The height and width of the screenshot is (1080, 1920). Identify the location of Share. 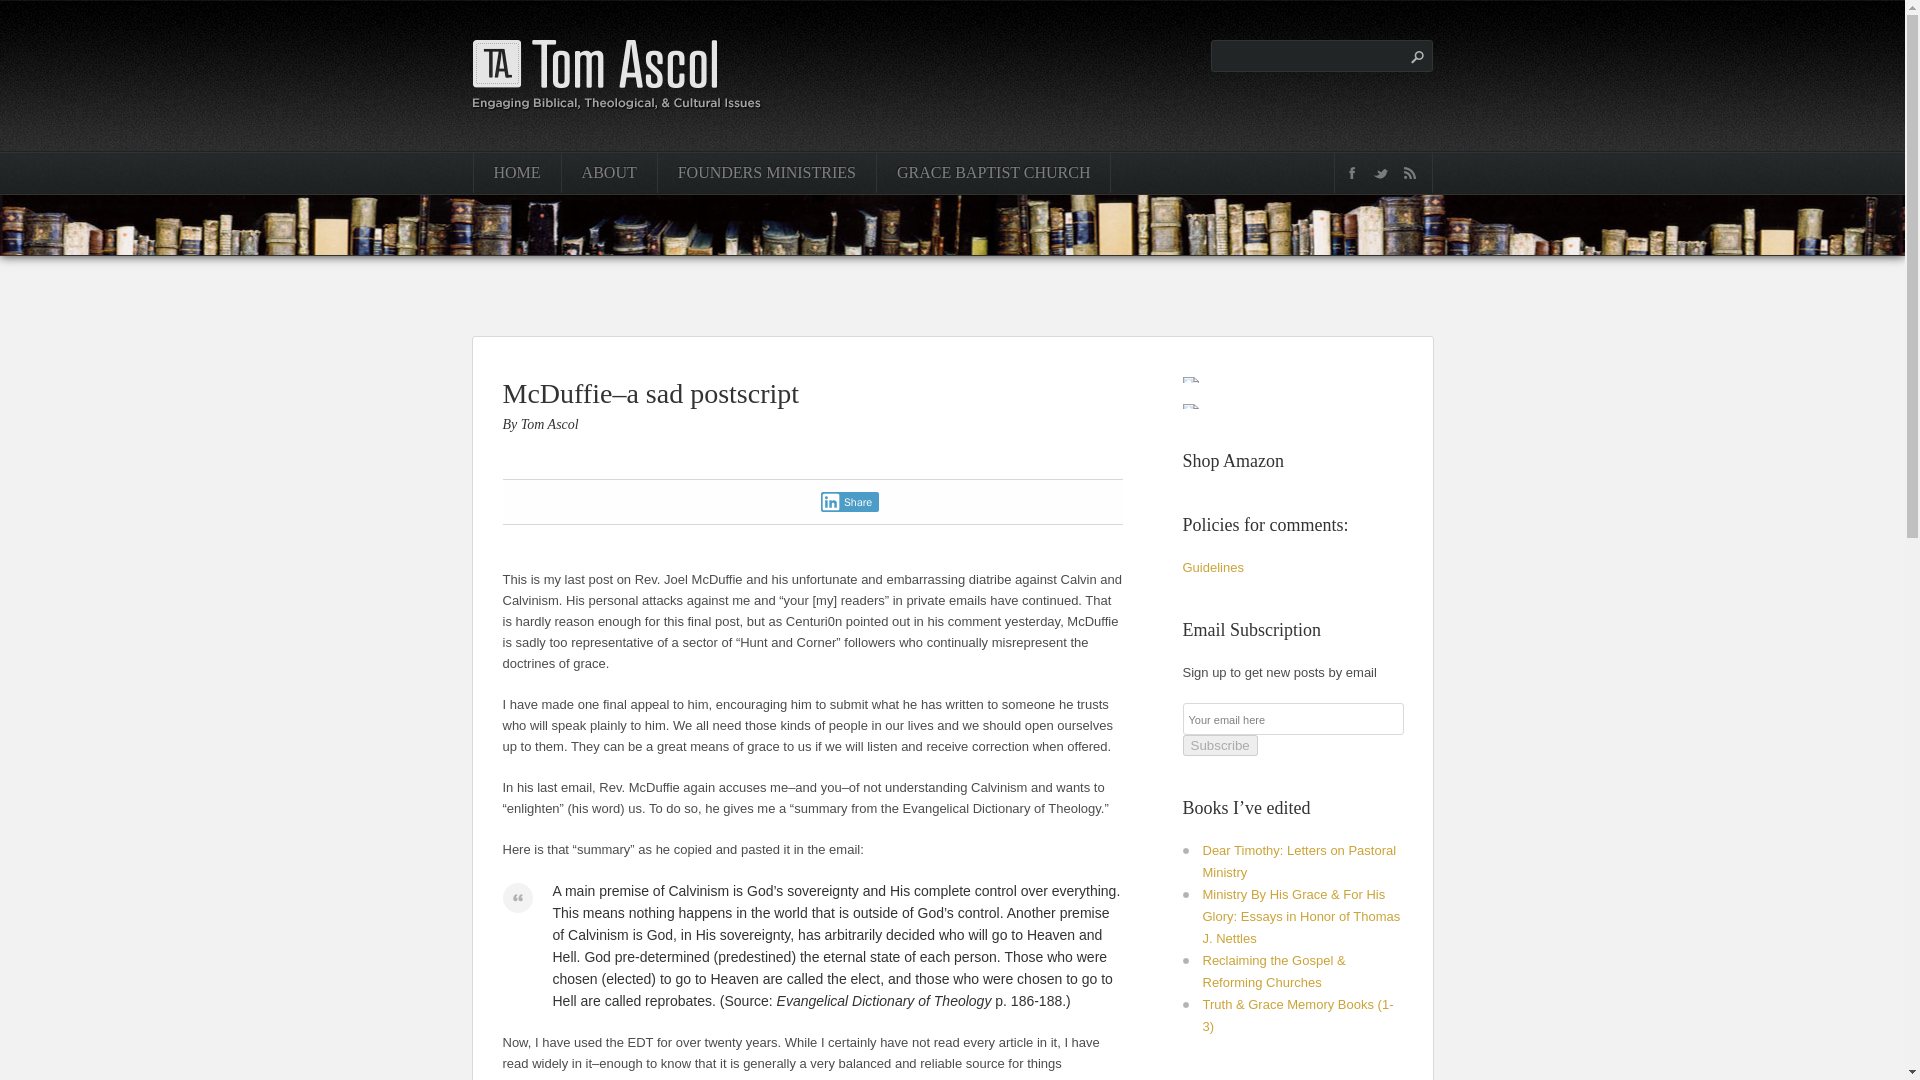
(849, 502).